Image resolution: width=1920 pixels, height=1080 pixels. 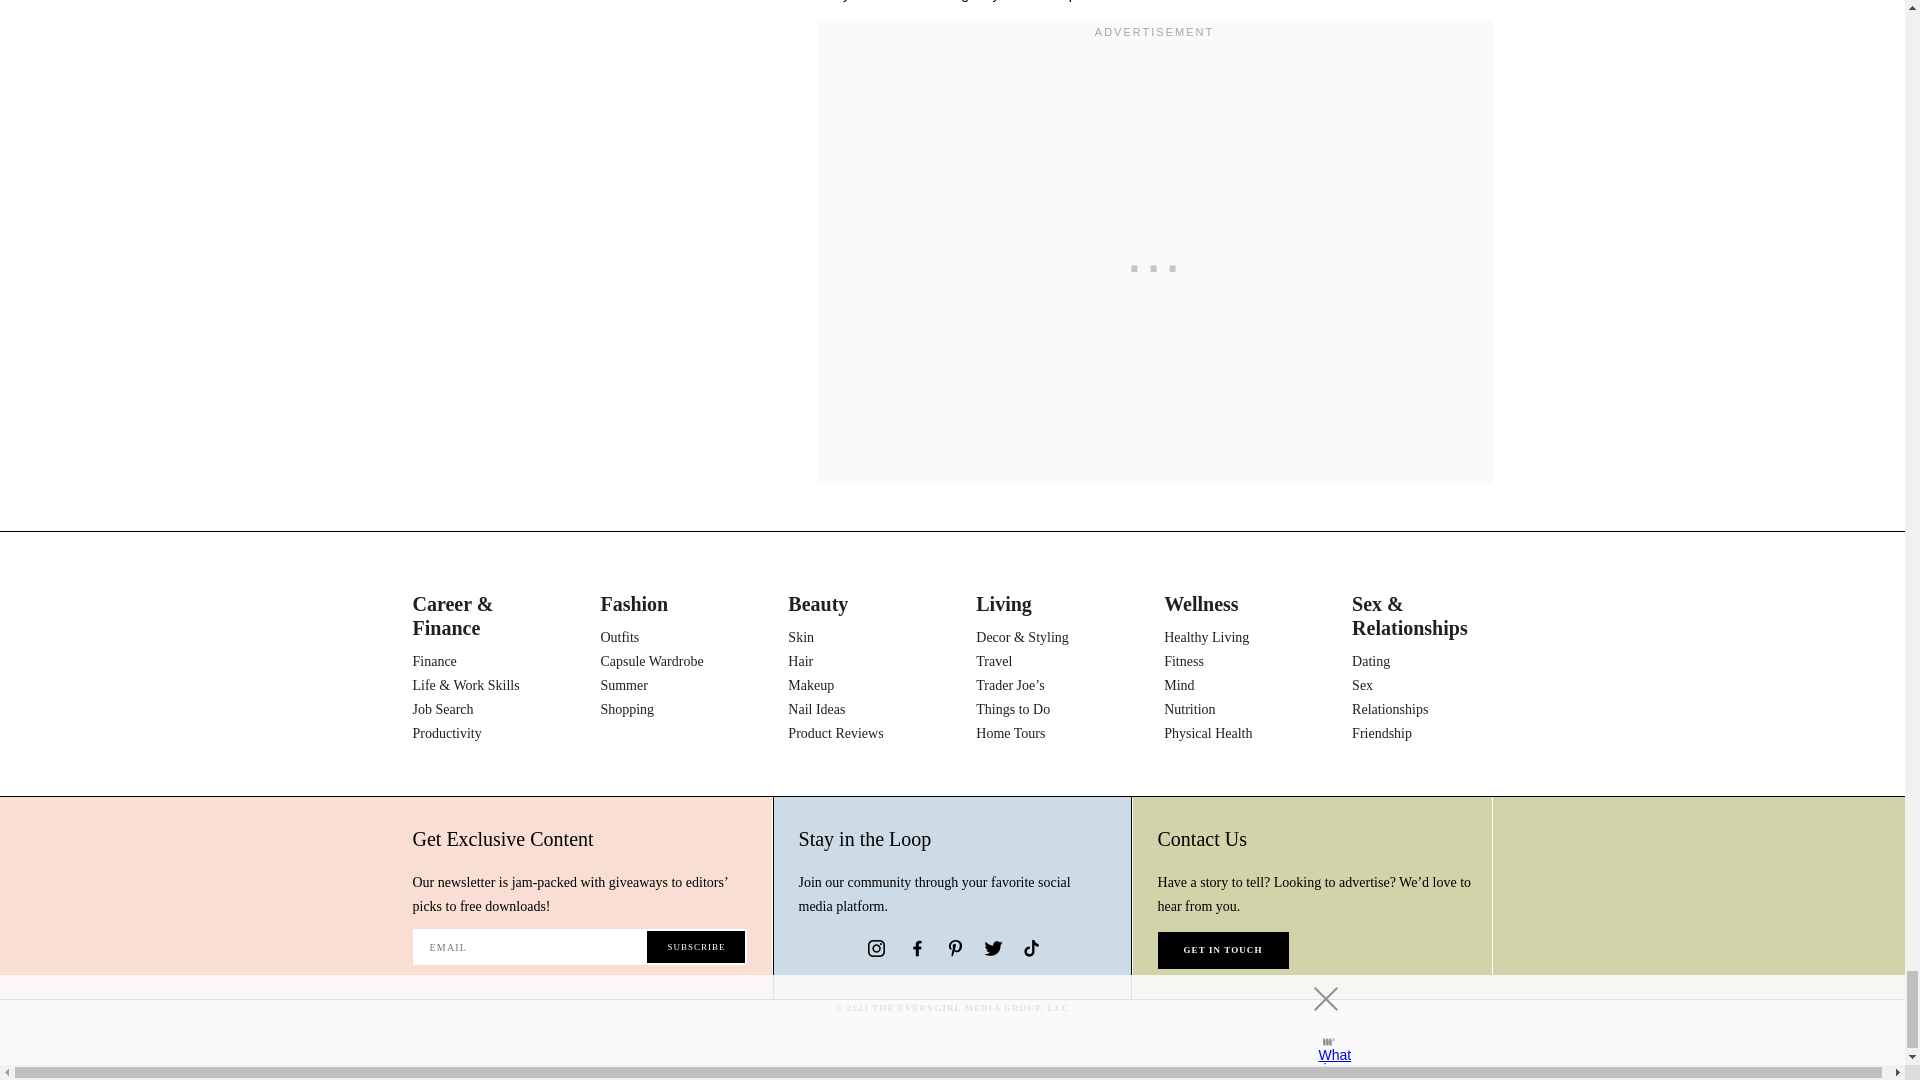 I want to click on Subscribe, so click(x=696, y=946).